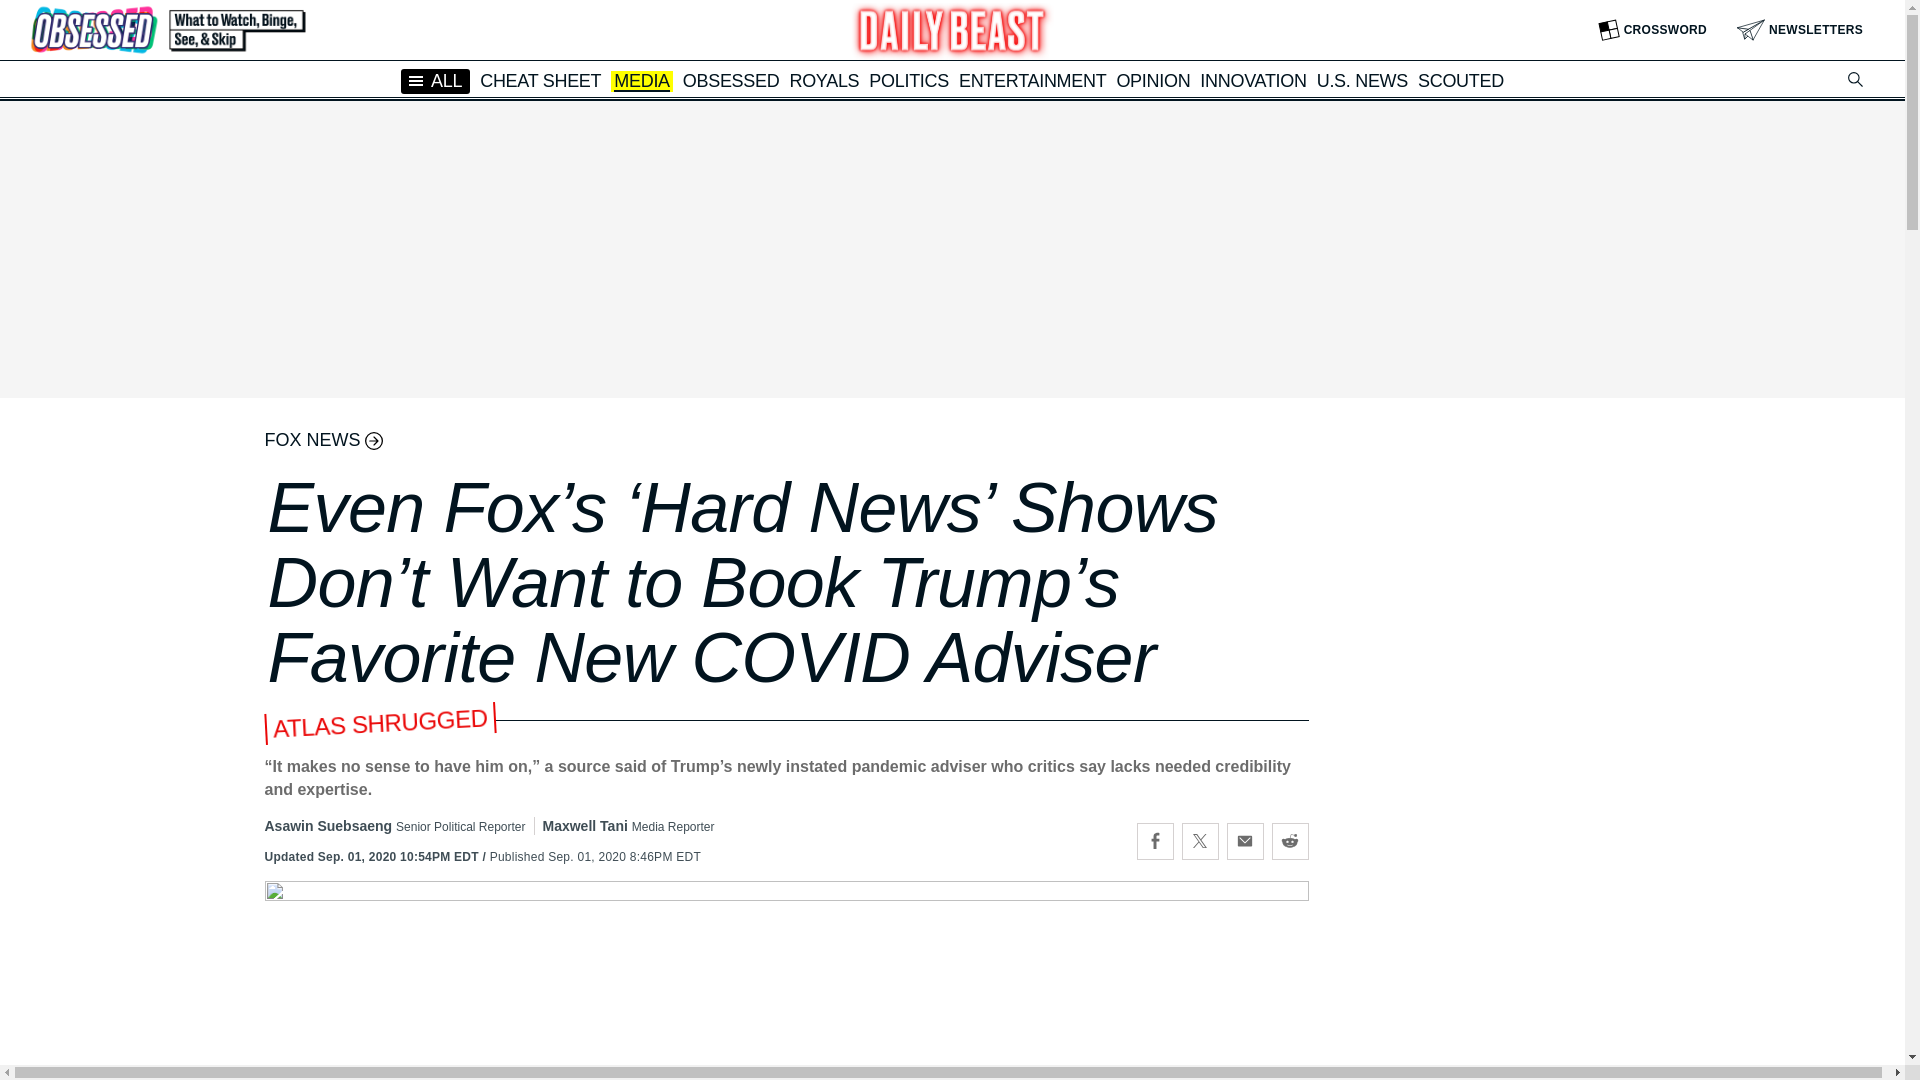 Image resolution: width=1920 pixels, height=1080 pixels. Describe the element at coordinates (1460, 80) in the screenshot. I see `SCOUTED` at that location.